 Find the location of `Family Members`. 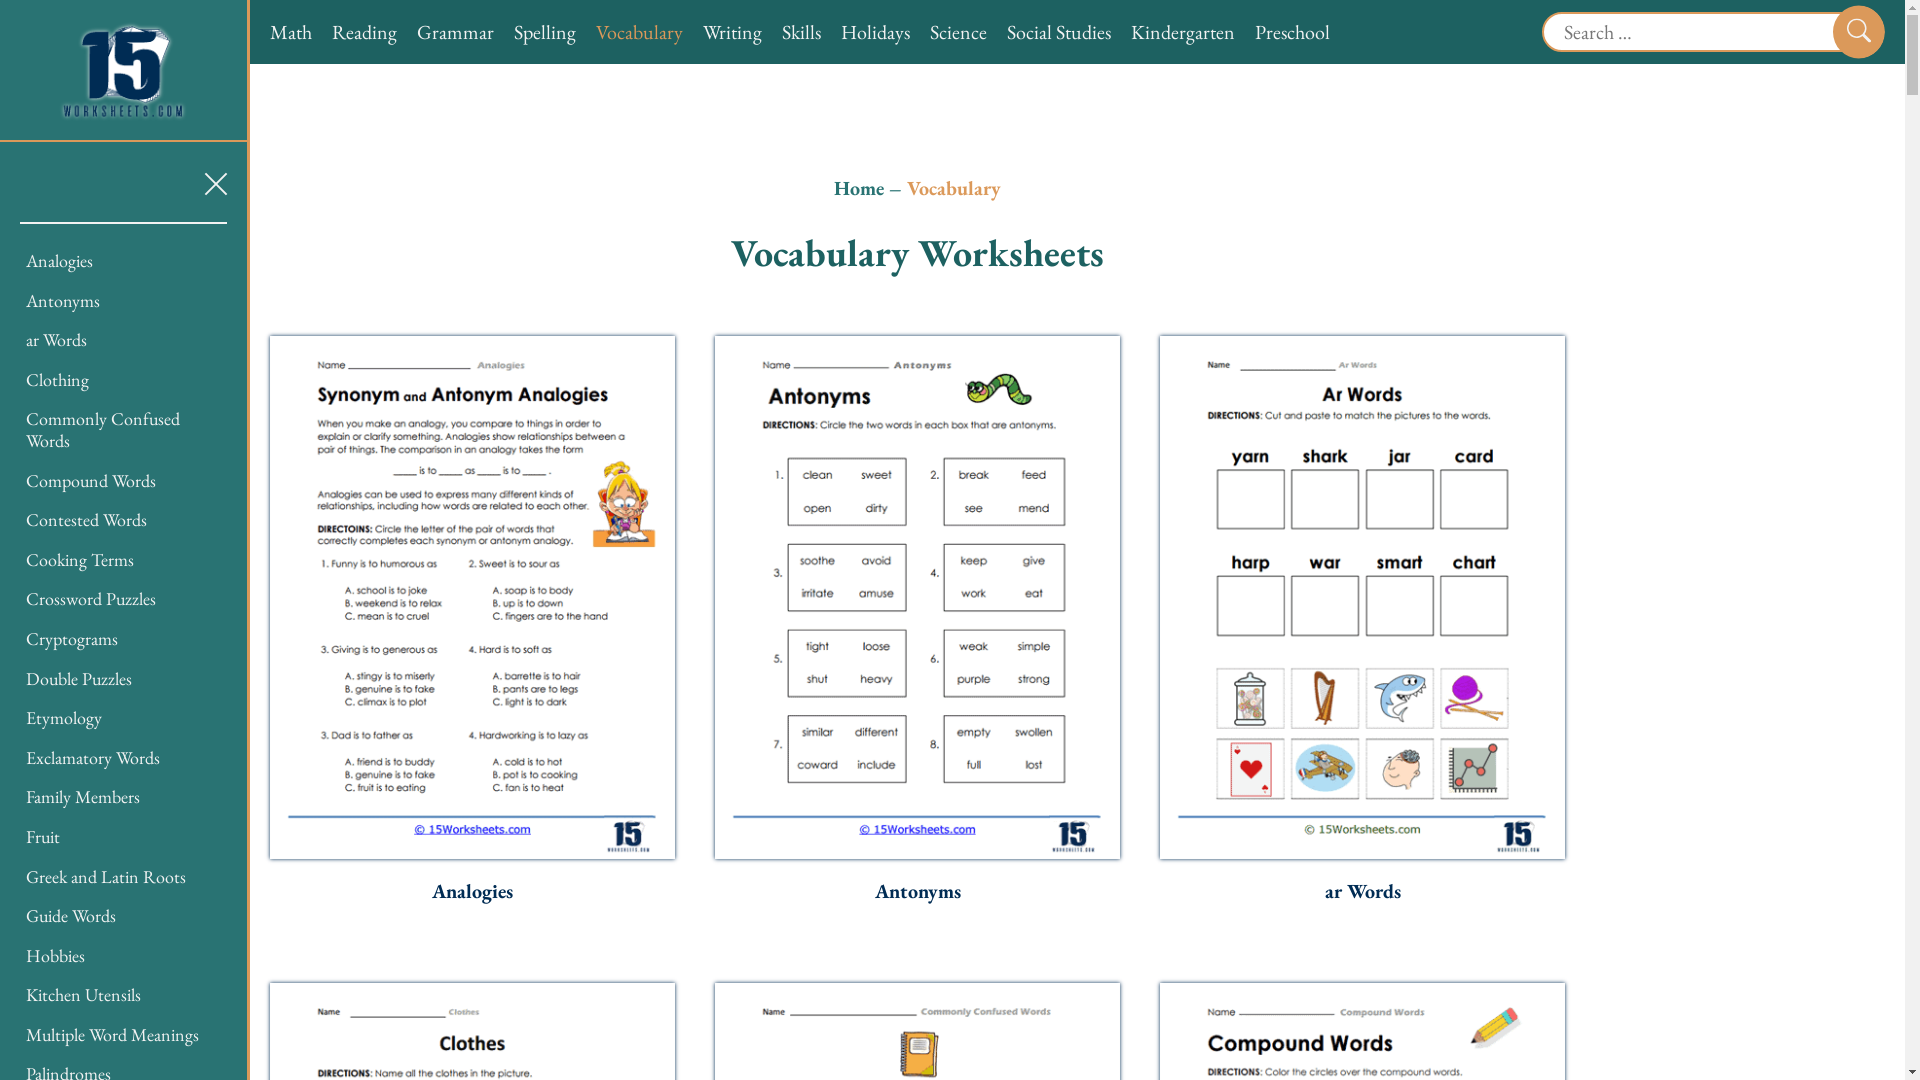

Family Members is located at coordinates (83, 796).